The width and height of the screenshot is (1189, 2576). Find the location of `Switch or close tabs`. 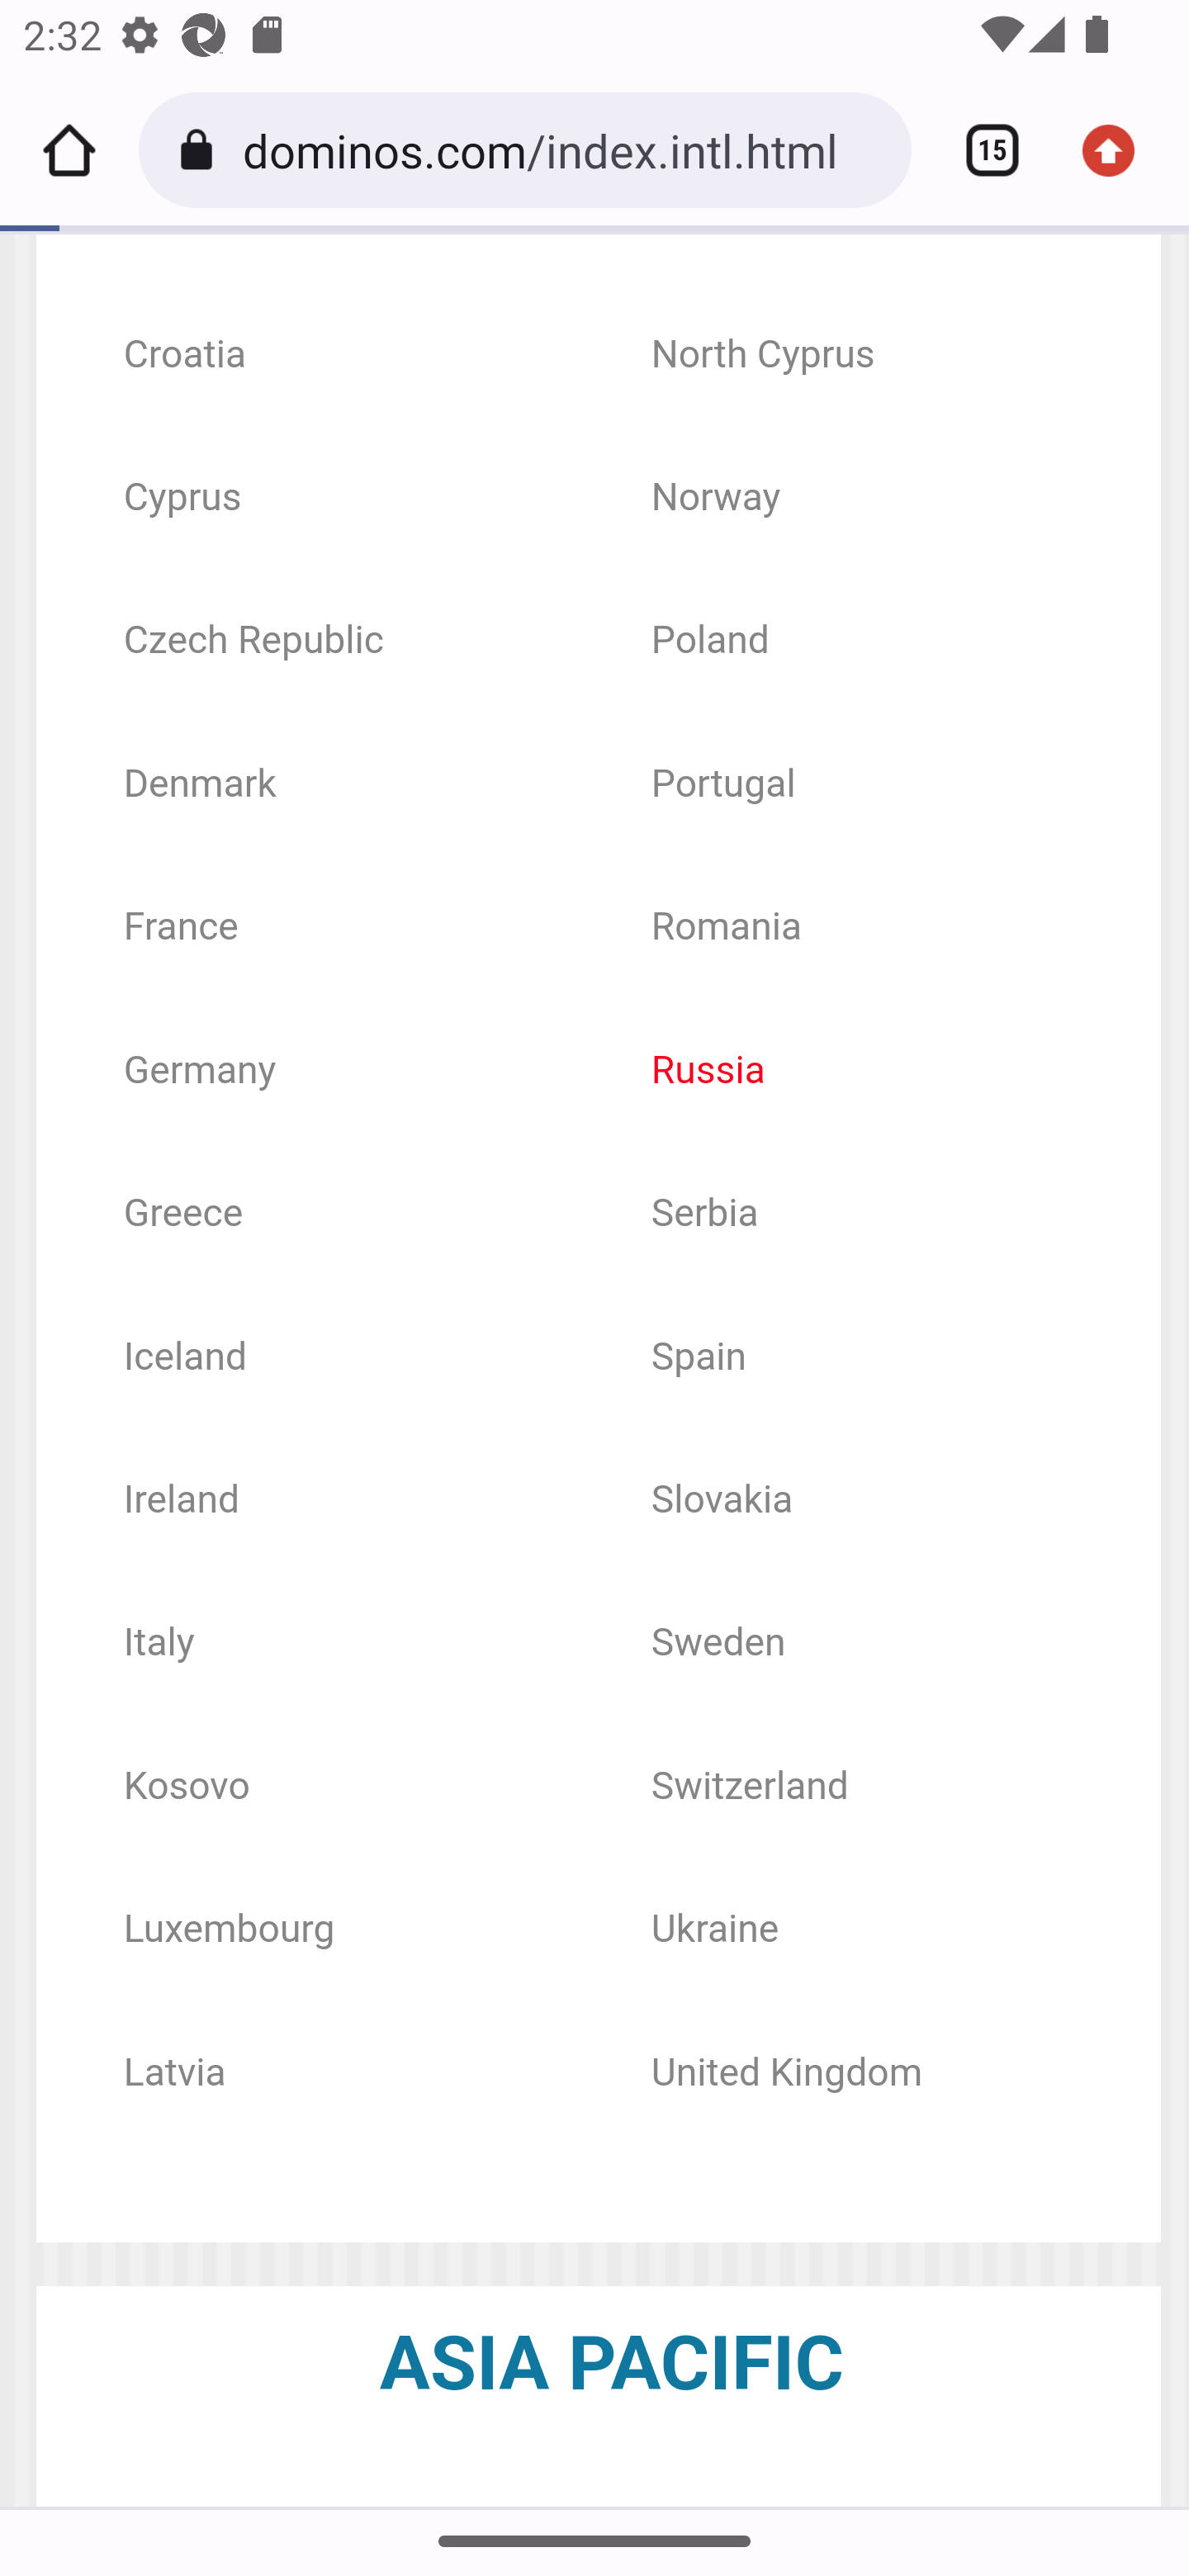

Switch or close tabs is located at coordinates (981, 150).